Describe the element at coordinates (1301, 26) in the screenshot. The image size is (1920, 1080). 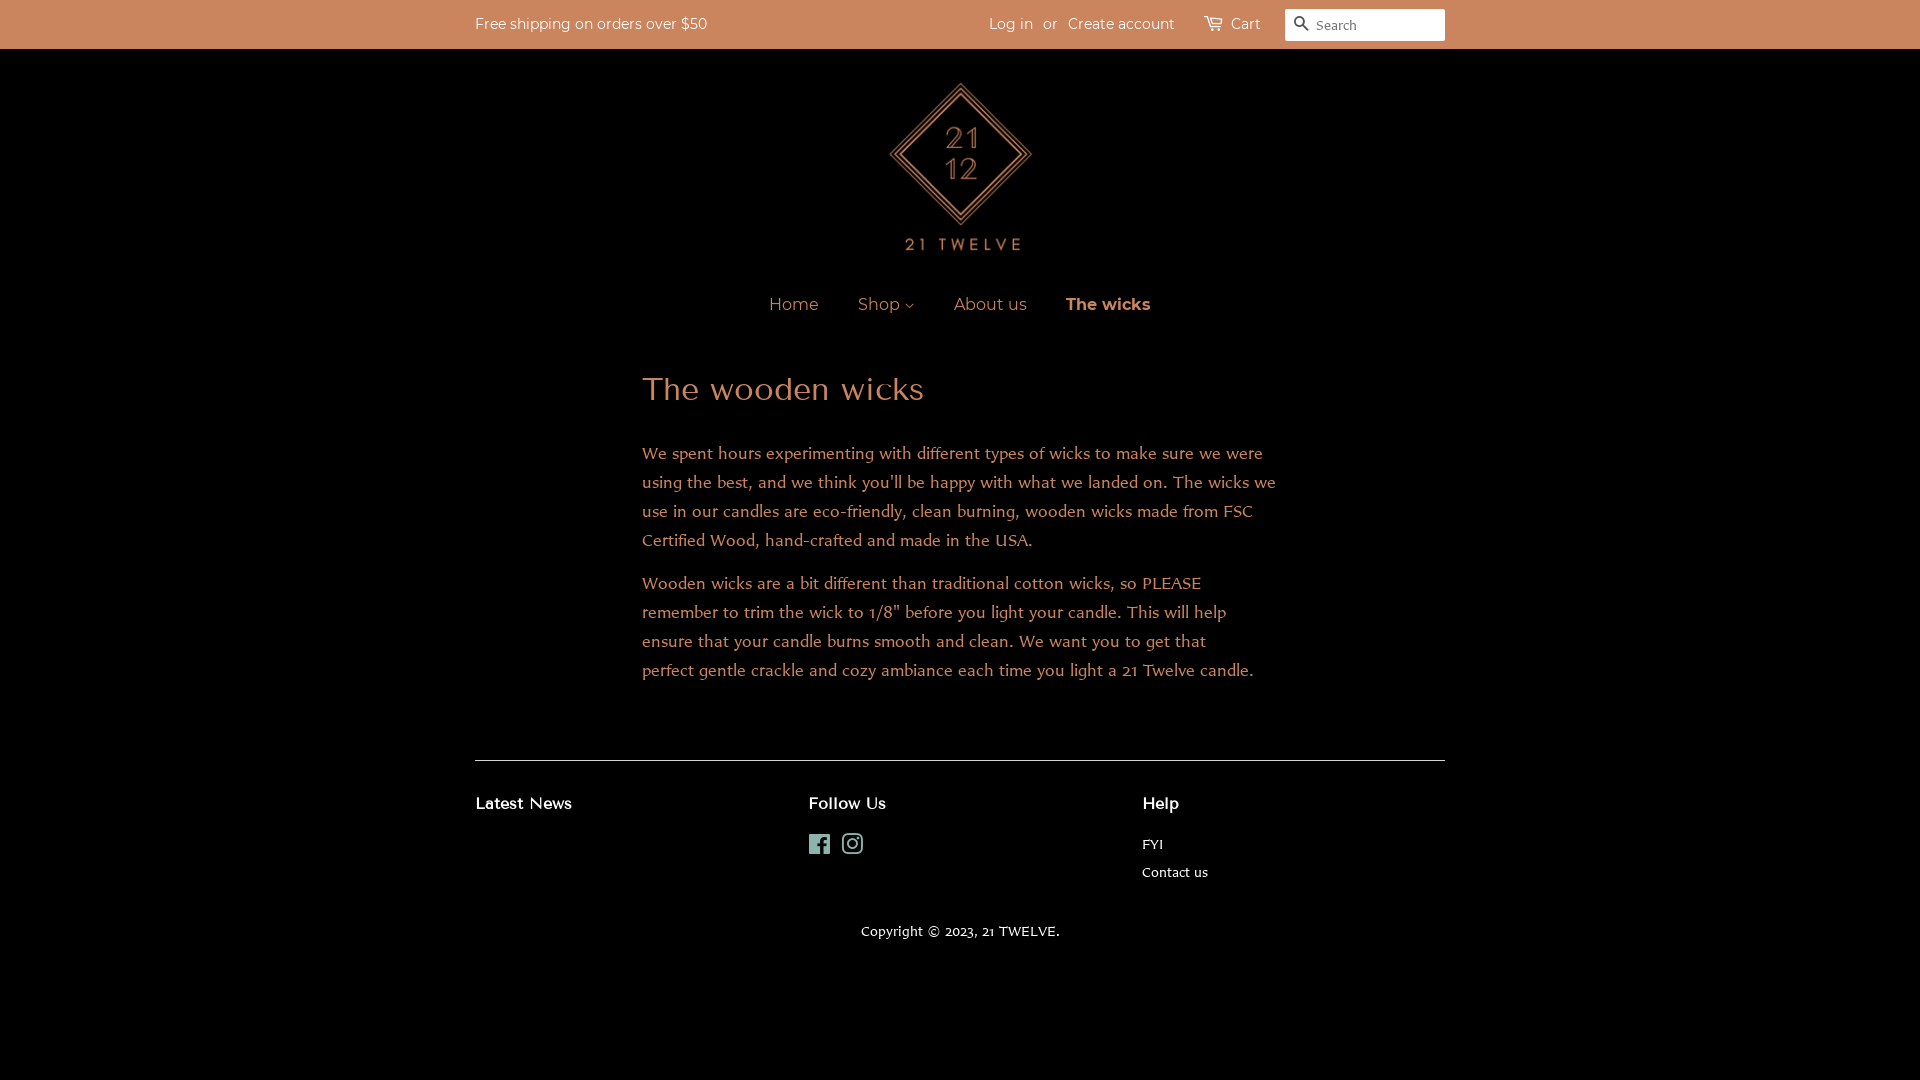
I see `Search` at that location.